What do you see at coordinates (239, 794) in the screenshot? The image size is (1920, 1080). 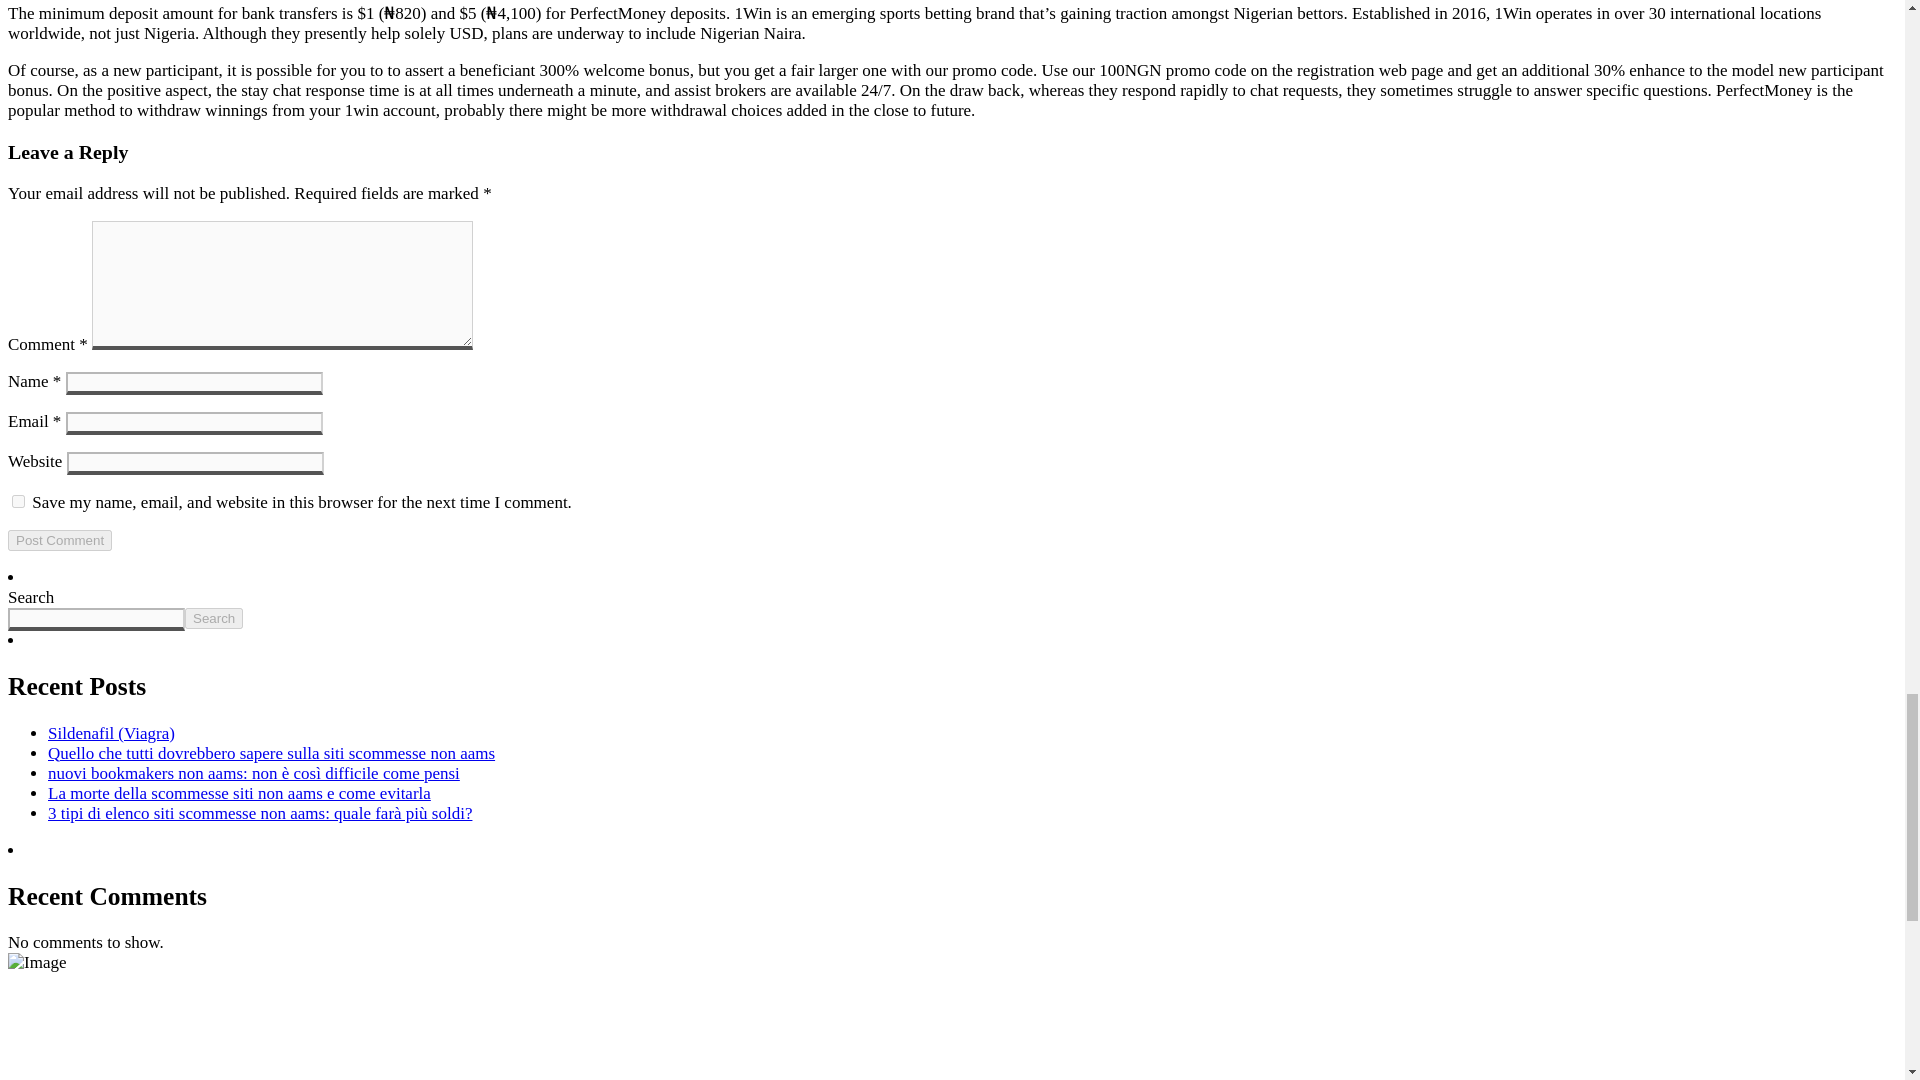 I see `La morte della scommesse siti non aams e come evitarla` at bounding box center [239, 794].